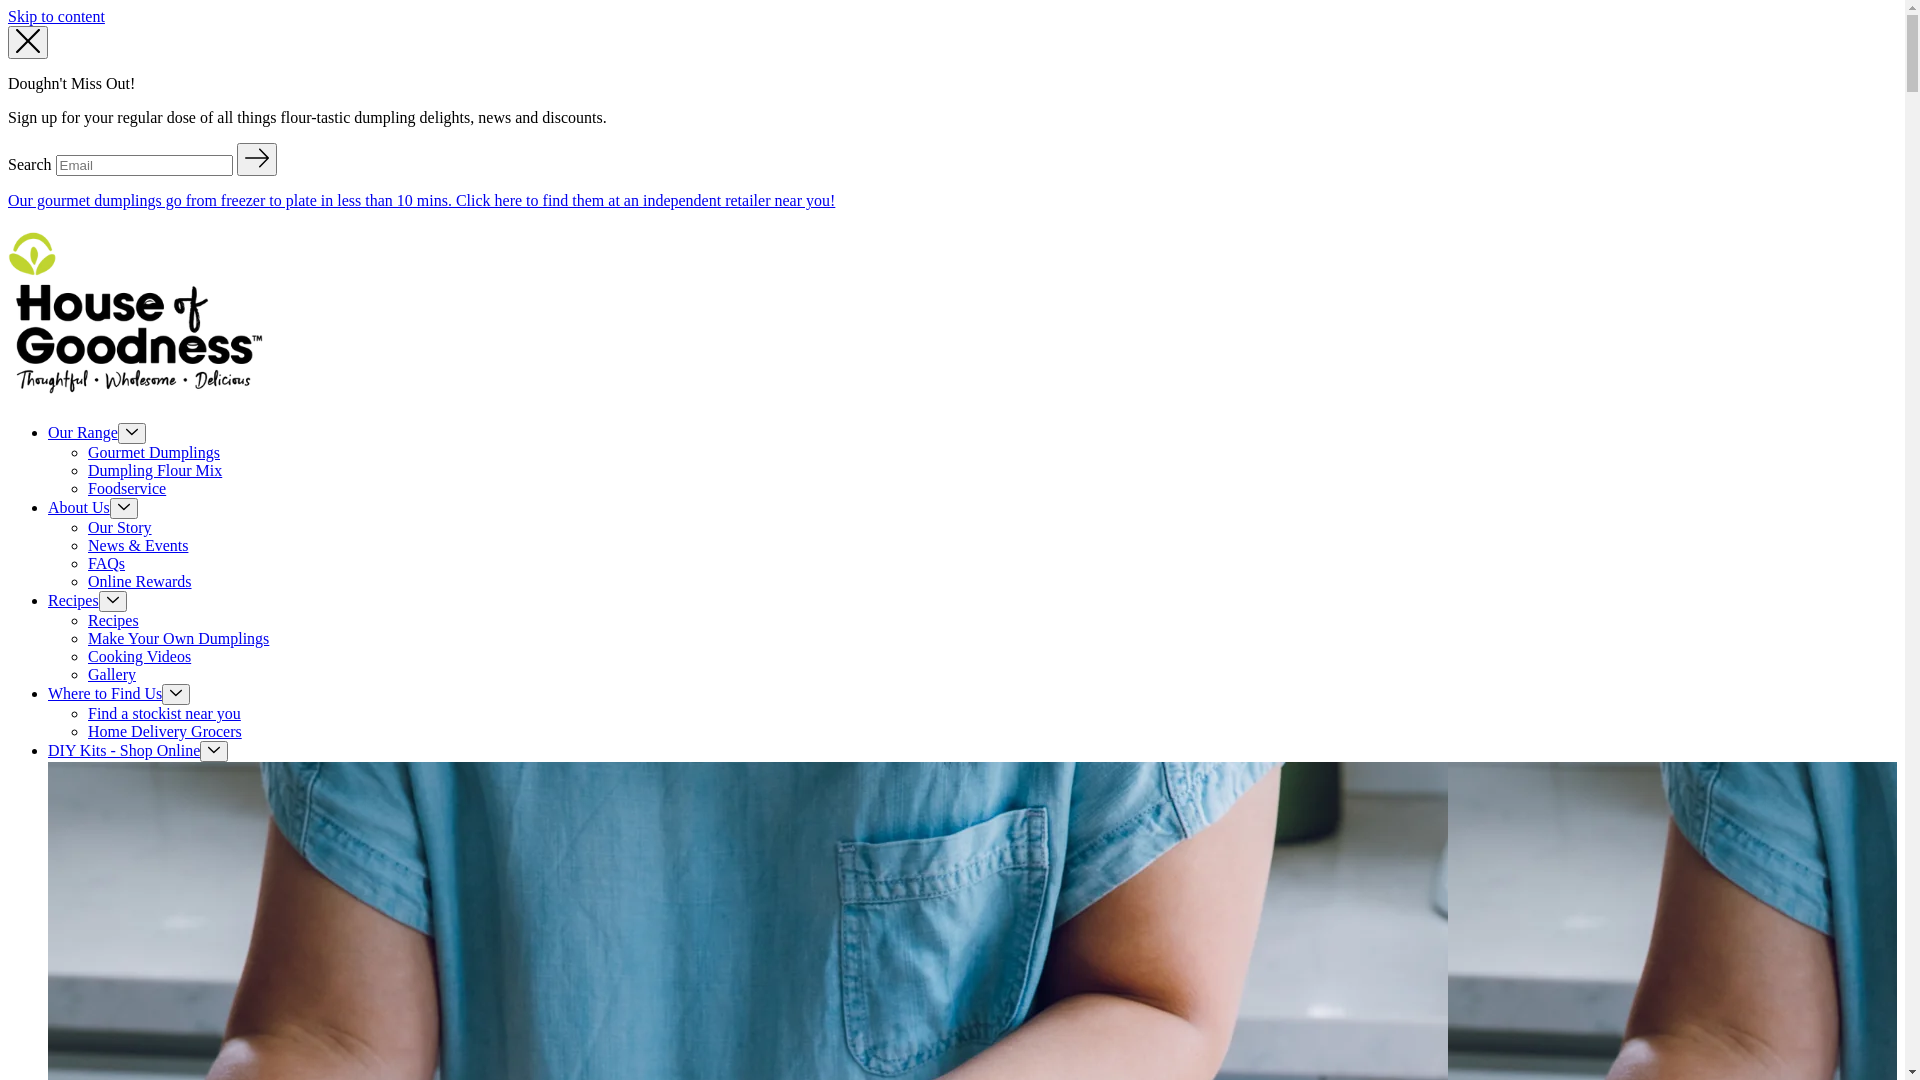  What do you see at coordinates (114, 620) in the screenshot?
I see `Recipes` at bounding box center [114, 620].